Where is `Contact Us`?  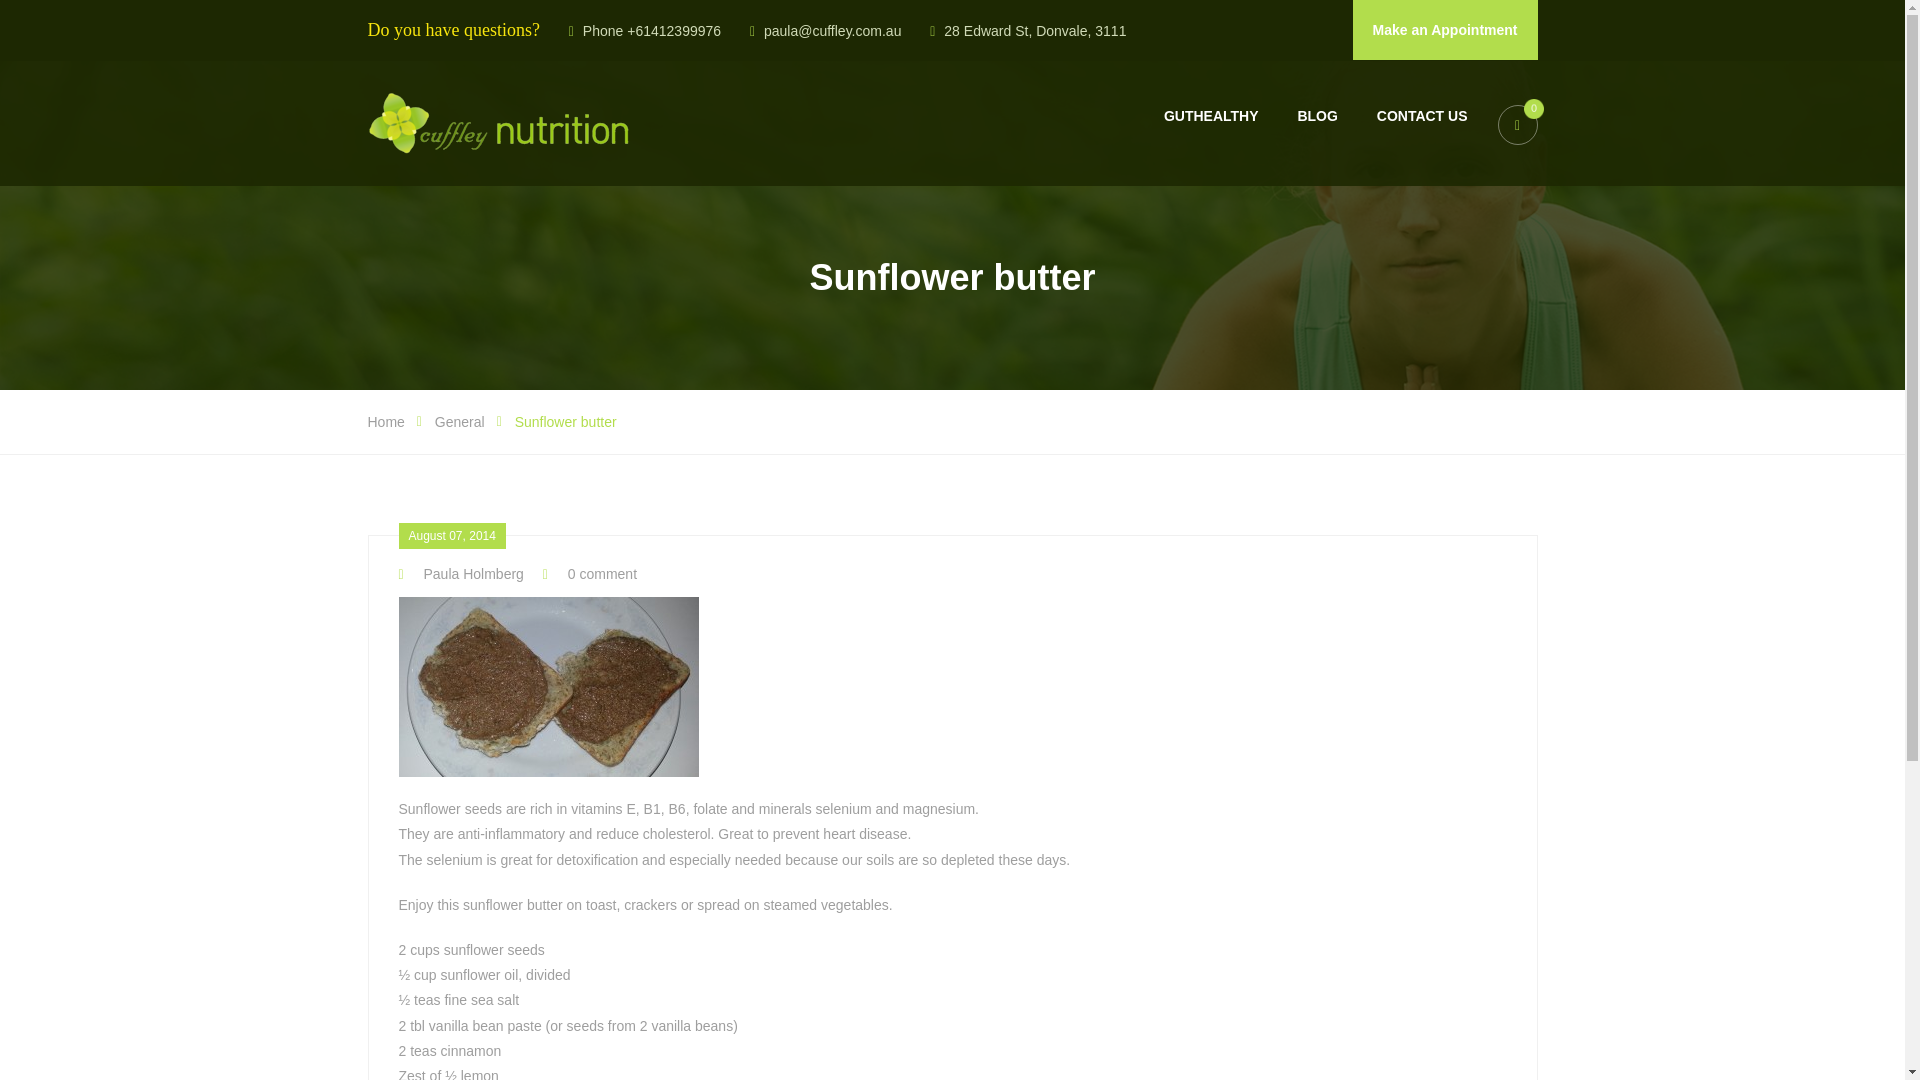
Contact Us is located at coordinates (1422, 116).